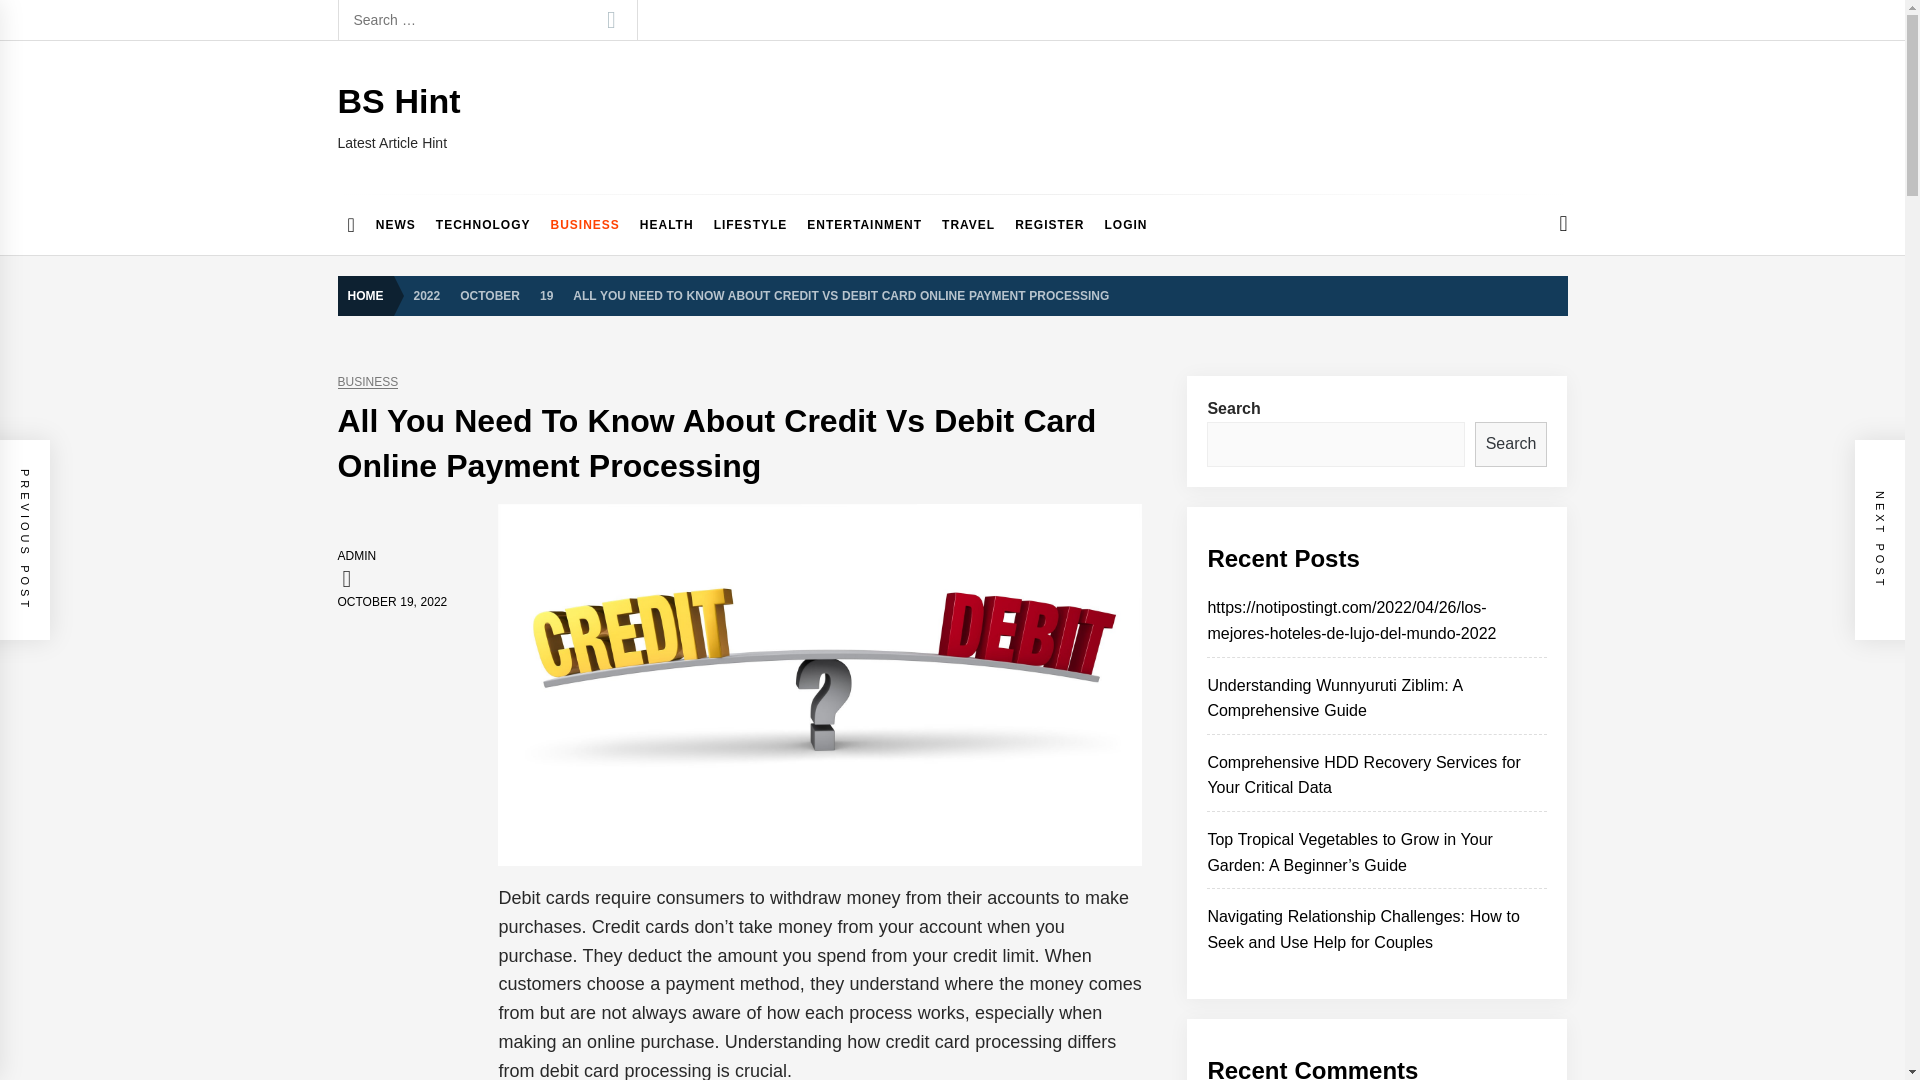  I want to click on Search, so click(610, 20).